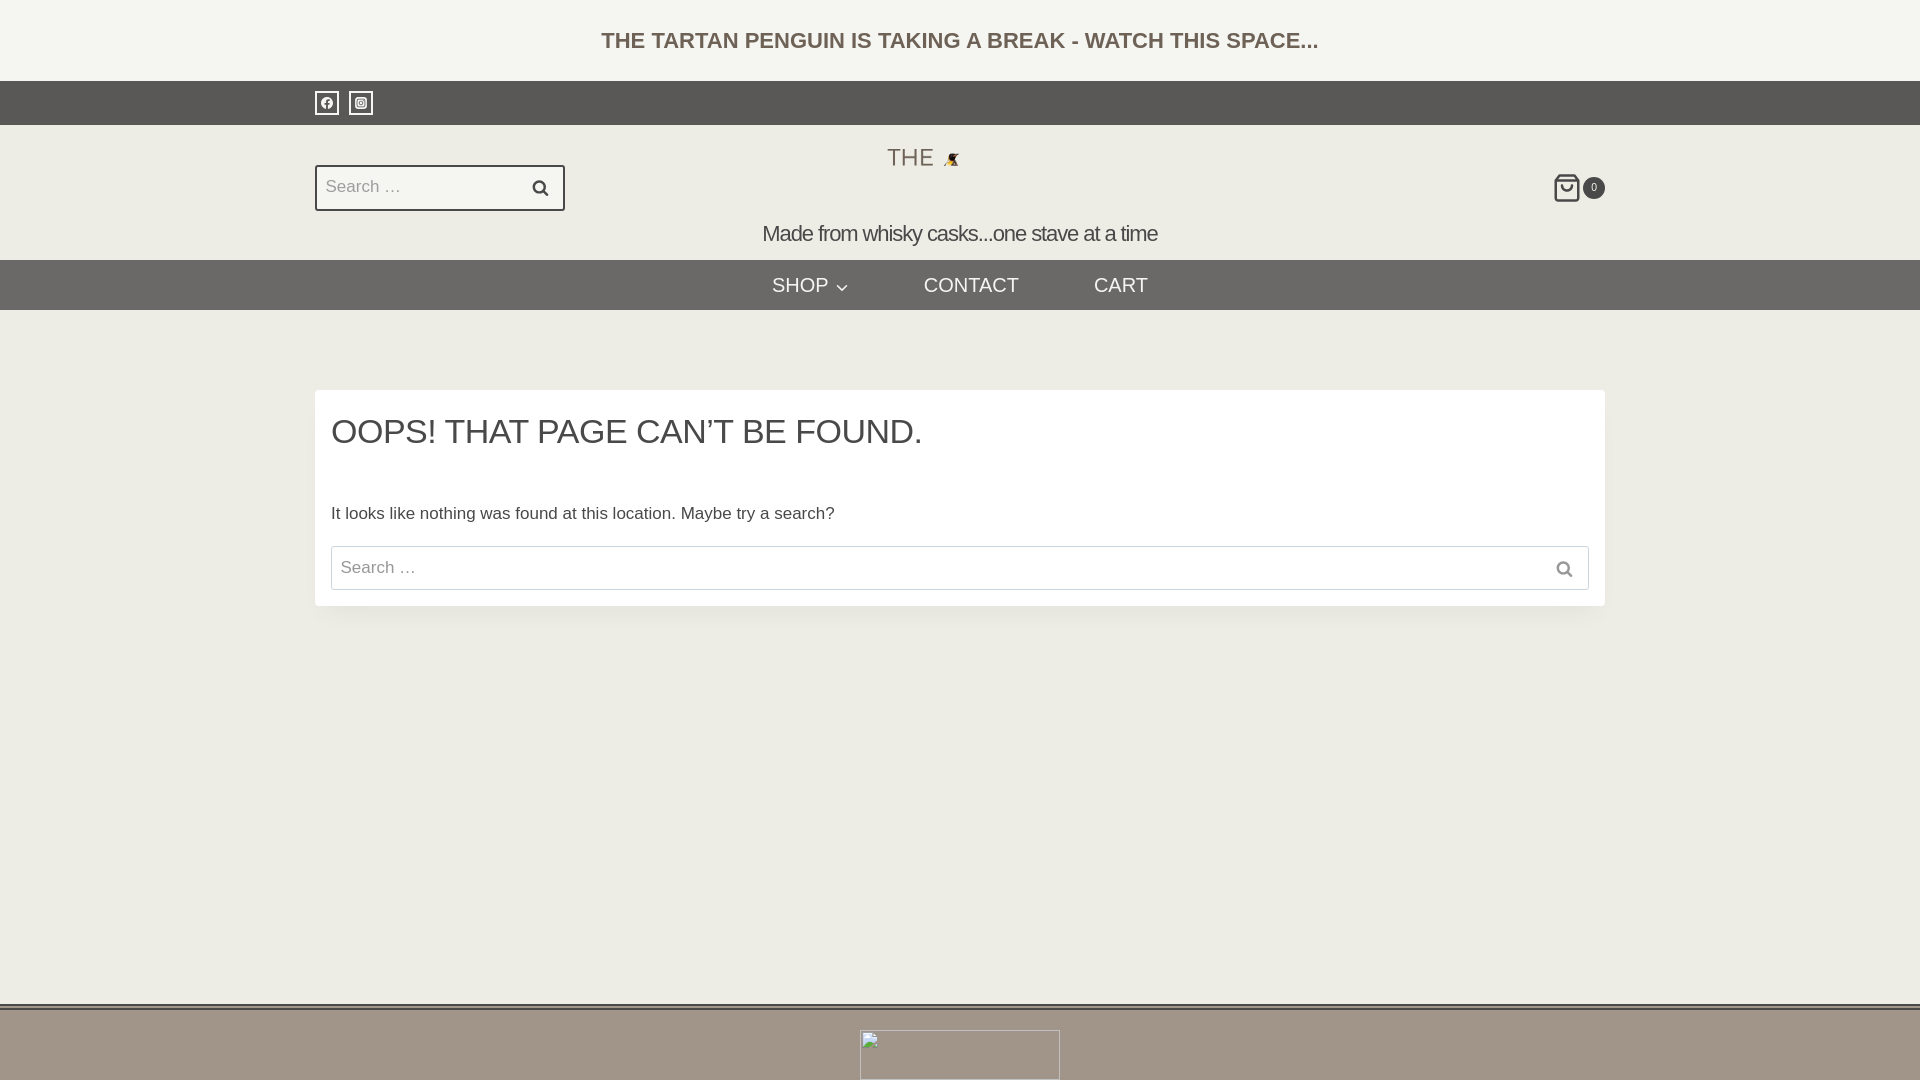  Describe the element at coordinates (811, 284) in the screenshot. I see `SHOP` at that location.